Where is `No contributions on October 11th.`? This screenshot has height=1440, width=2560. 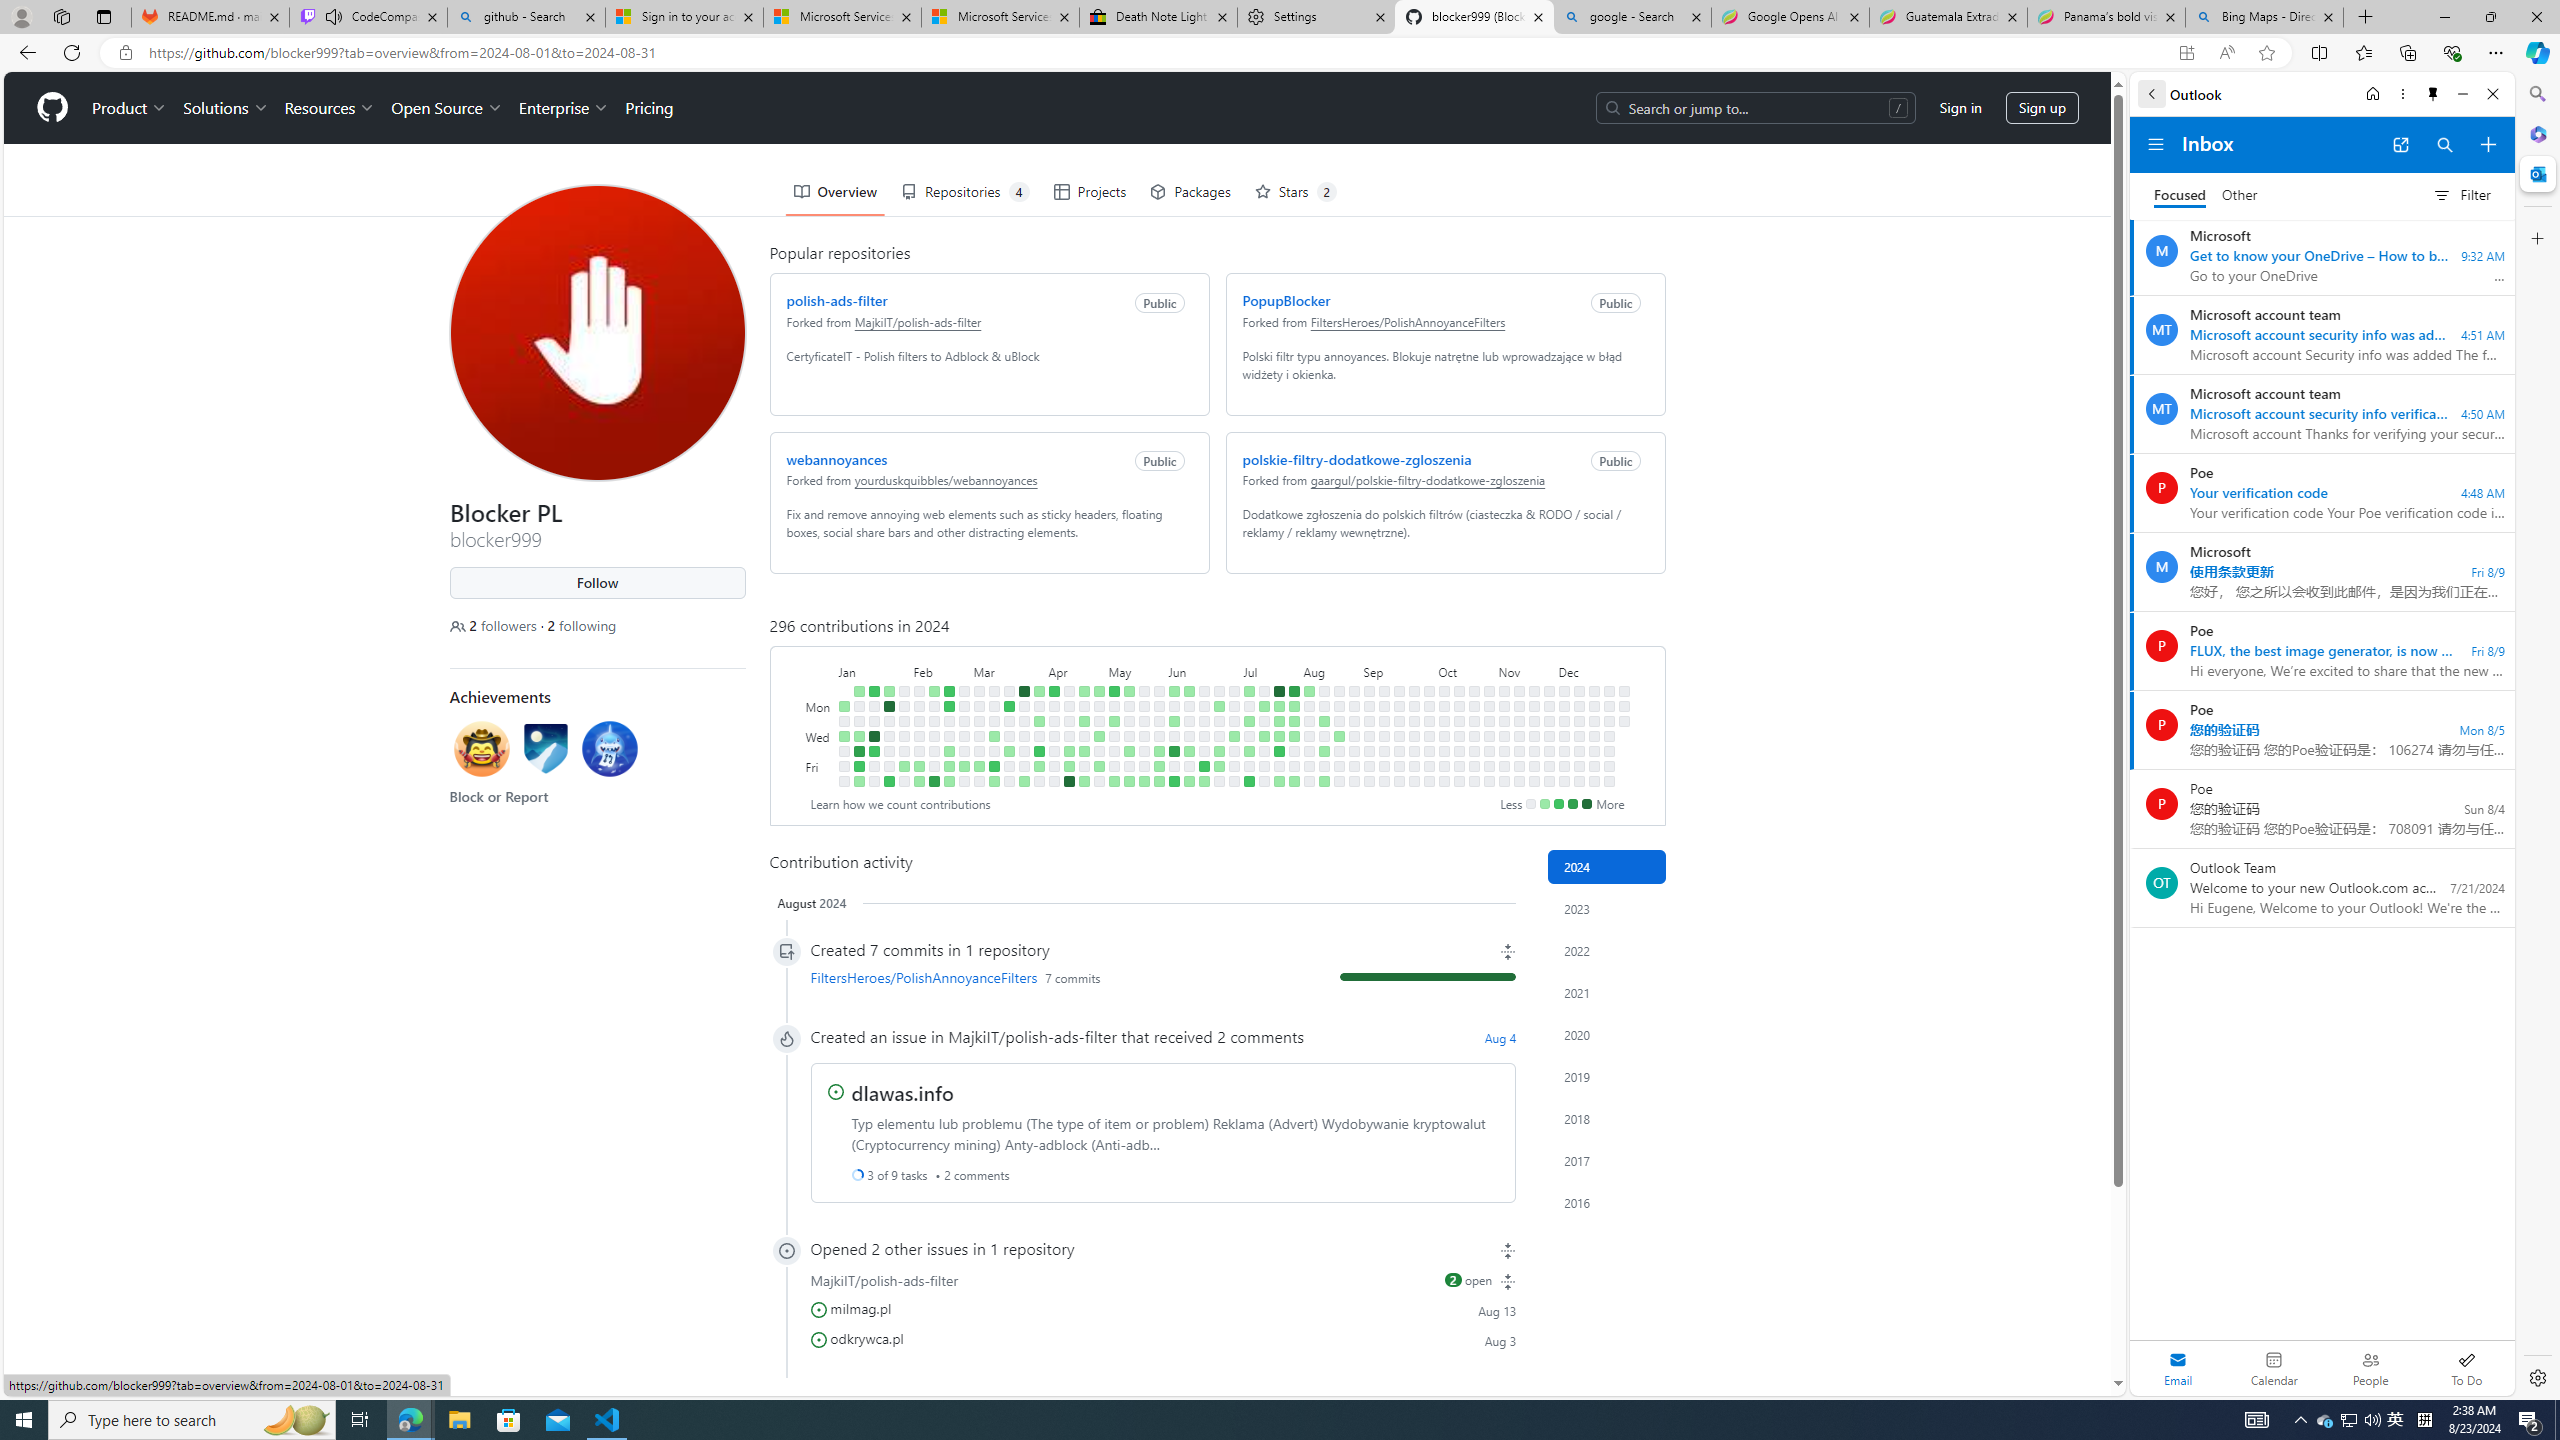
No contributions on October 11th. is located at coordinates (1443, 766).